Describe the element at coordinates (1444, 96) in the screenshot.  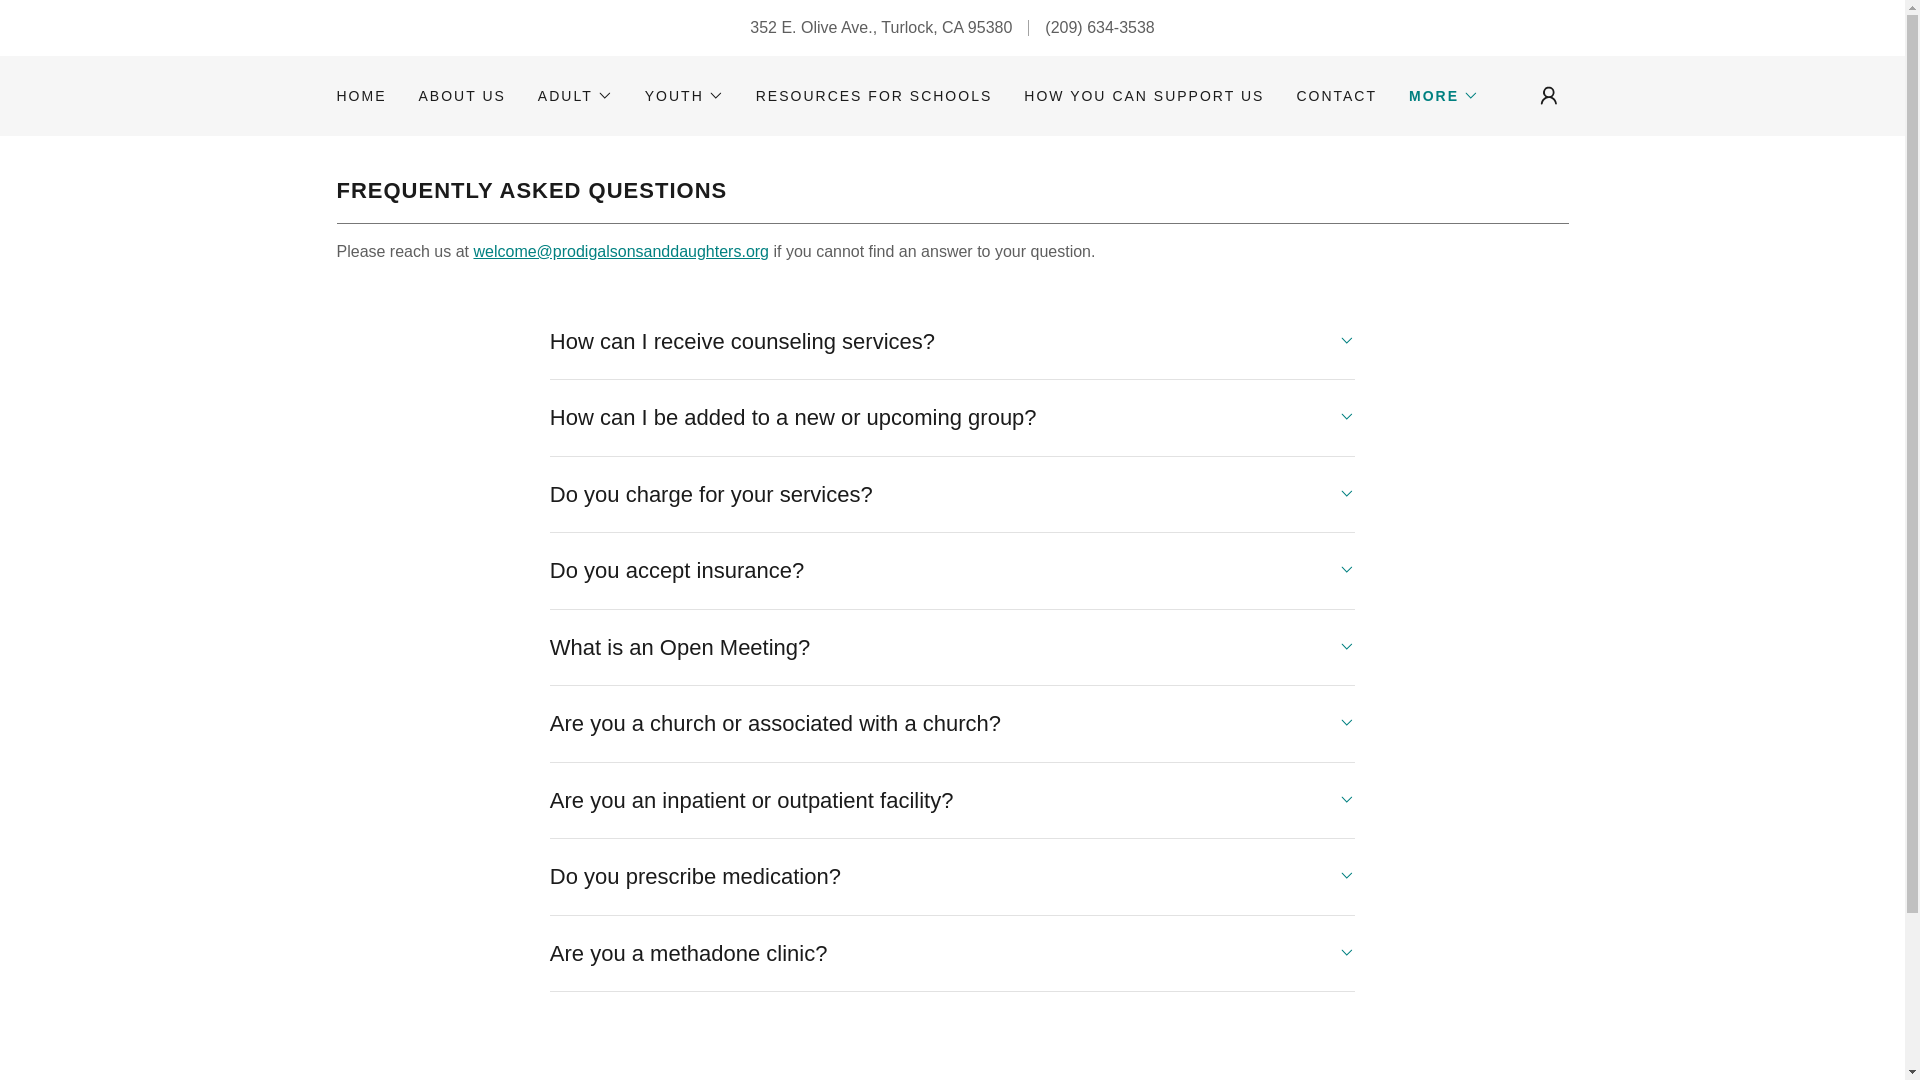
I see `MORE` at that location.